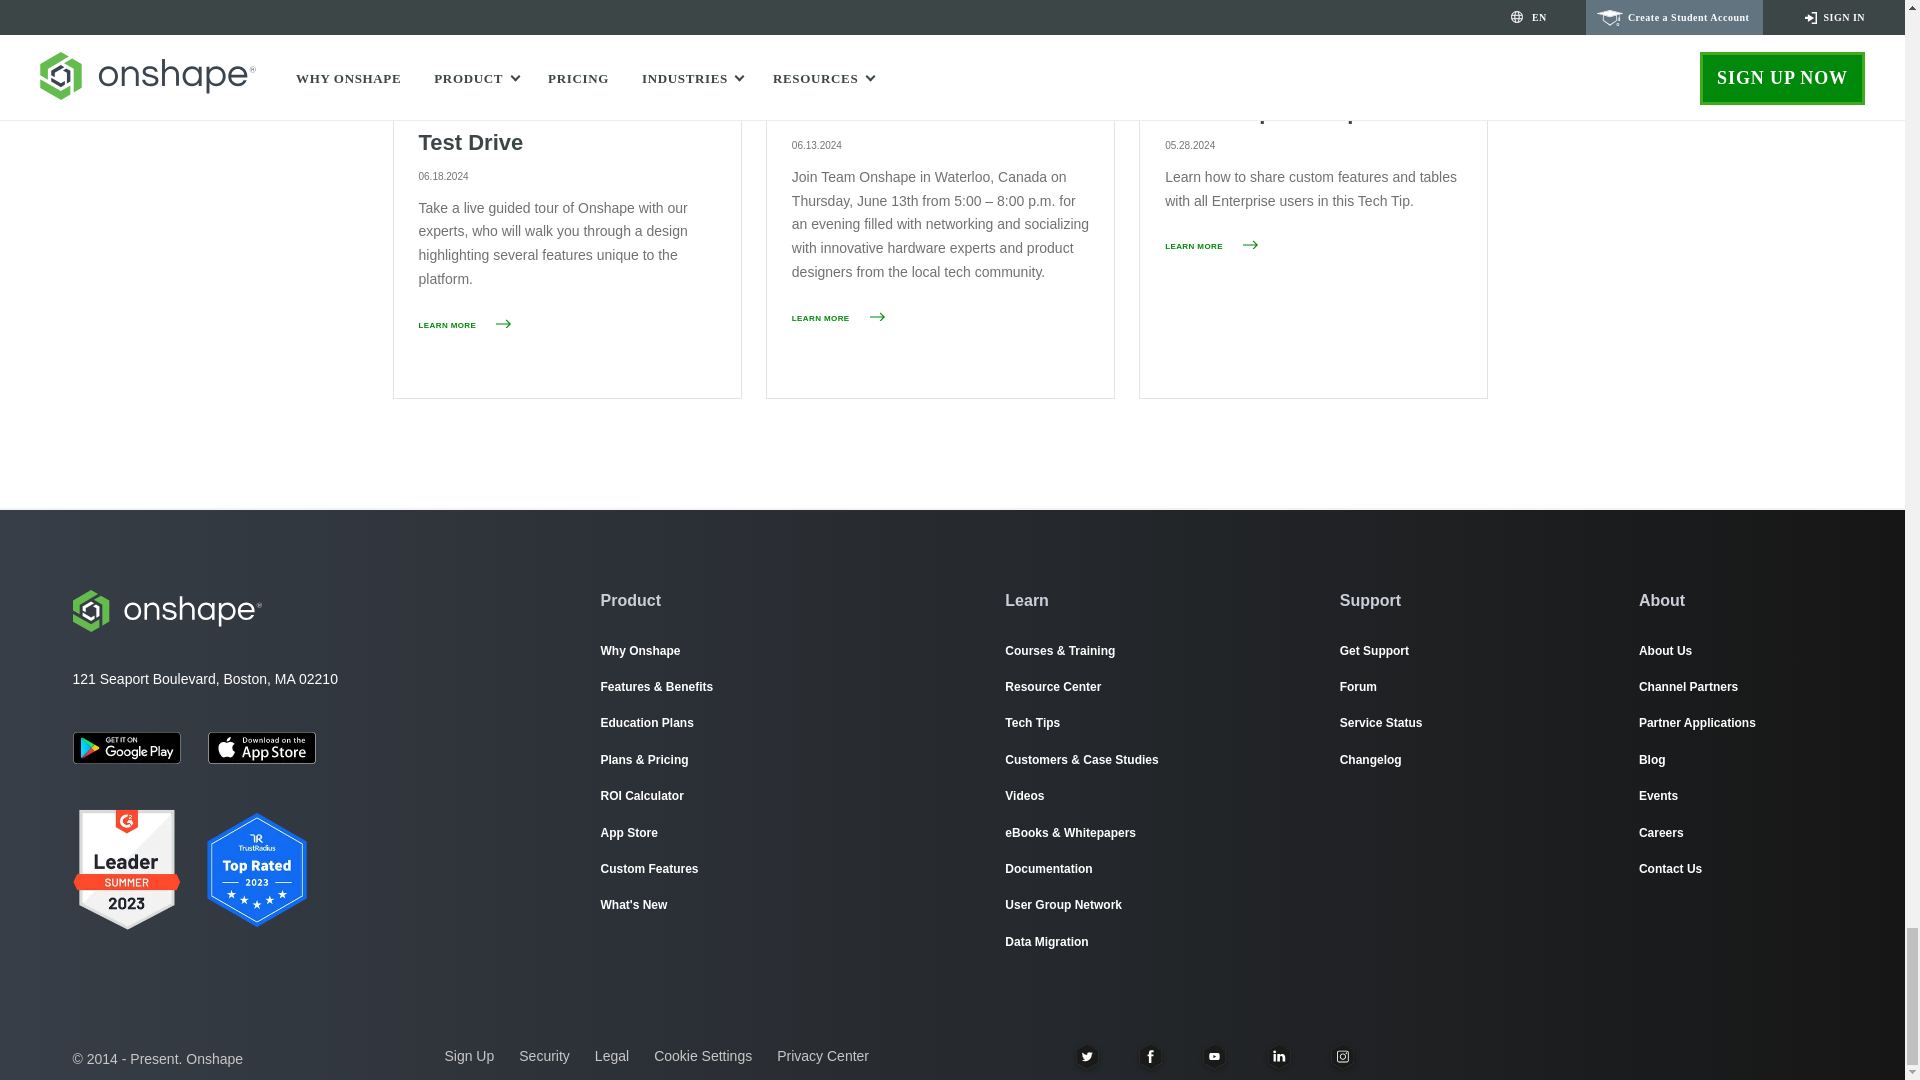 Image resolution: width=1920 pixels, height=1080 pixels. What do you see at coordinates (1342, 1056) in the screenshot?
I see `Follow us on Instagram` at bounding box center [1342, 1056].